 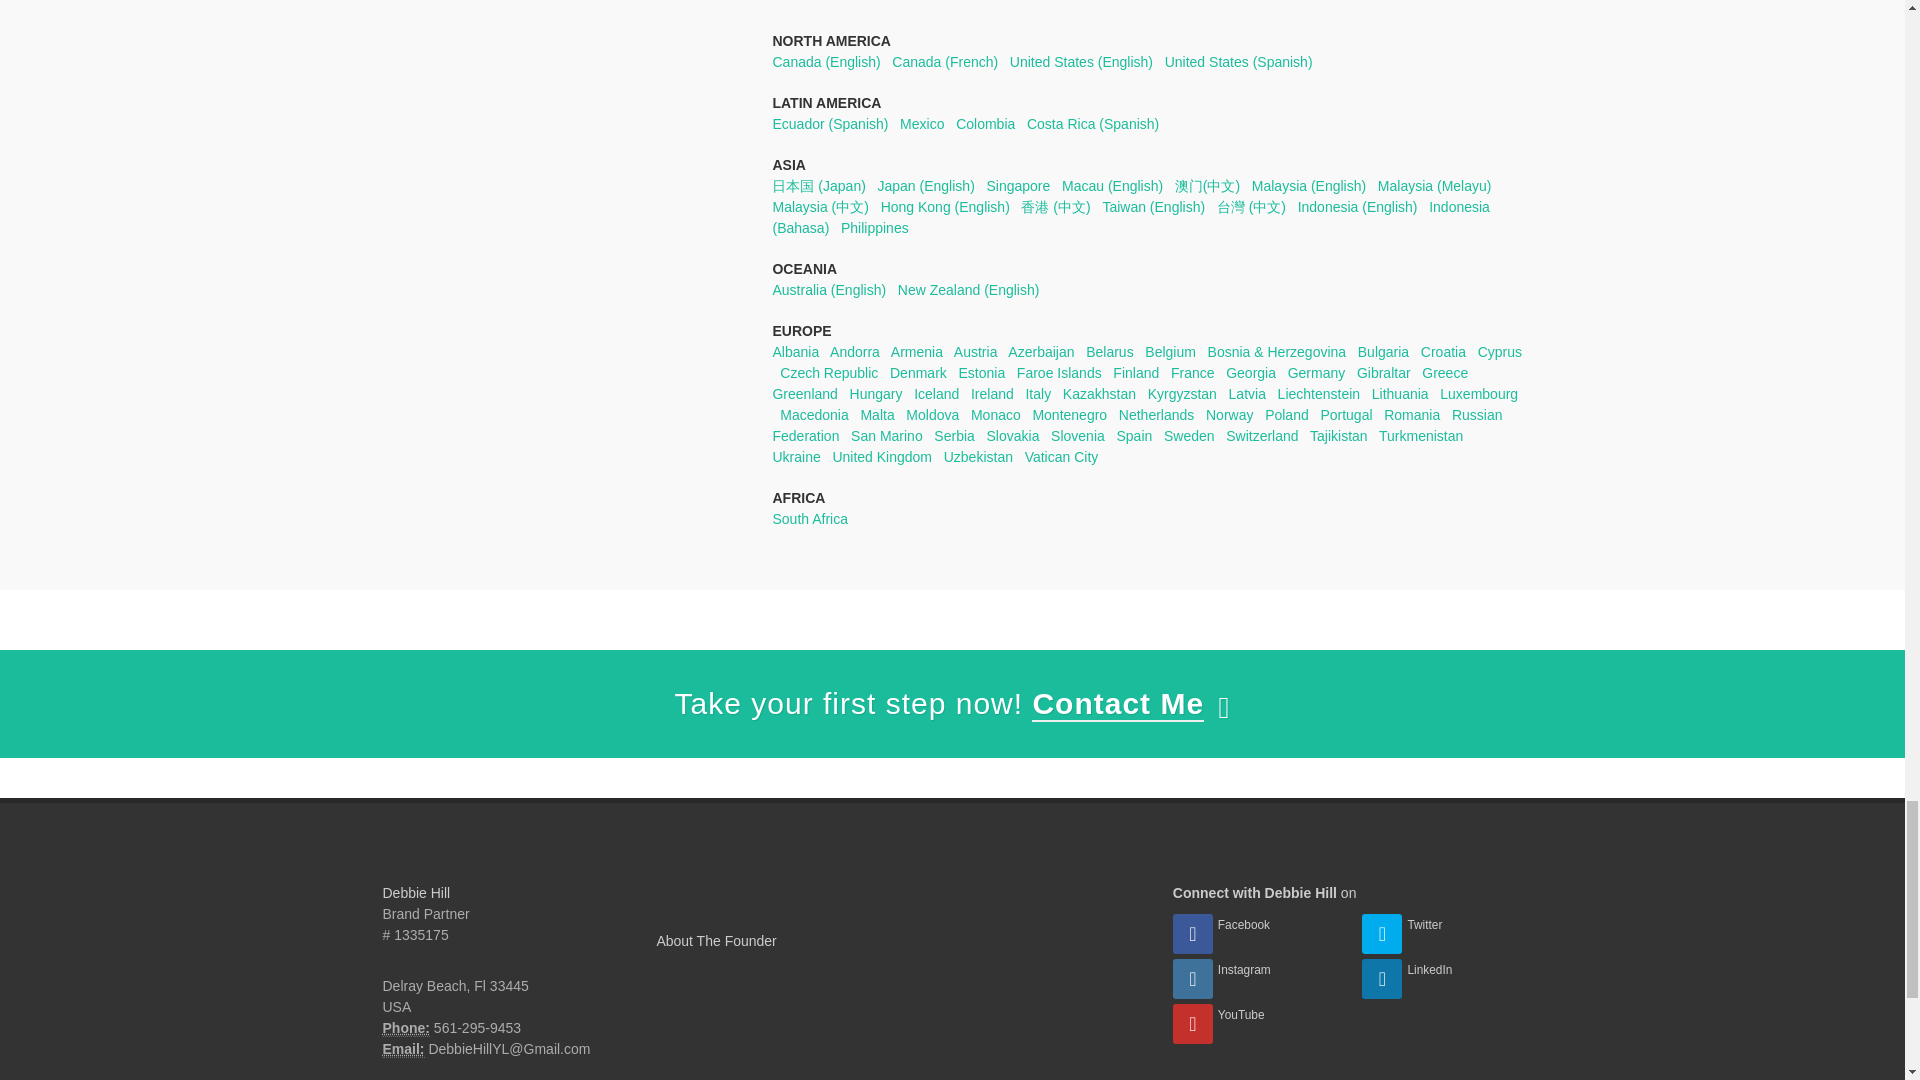 What do you see at coordinates (986, 123) in the screenshot?
I see `Colombia` at bounding box center [986, 123].